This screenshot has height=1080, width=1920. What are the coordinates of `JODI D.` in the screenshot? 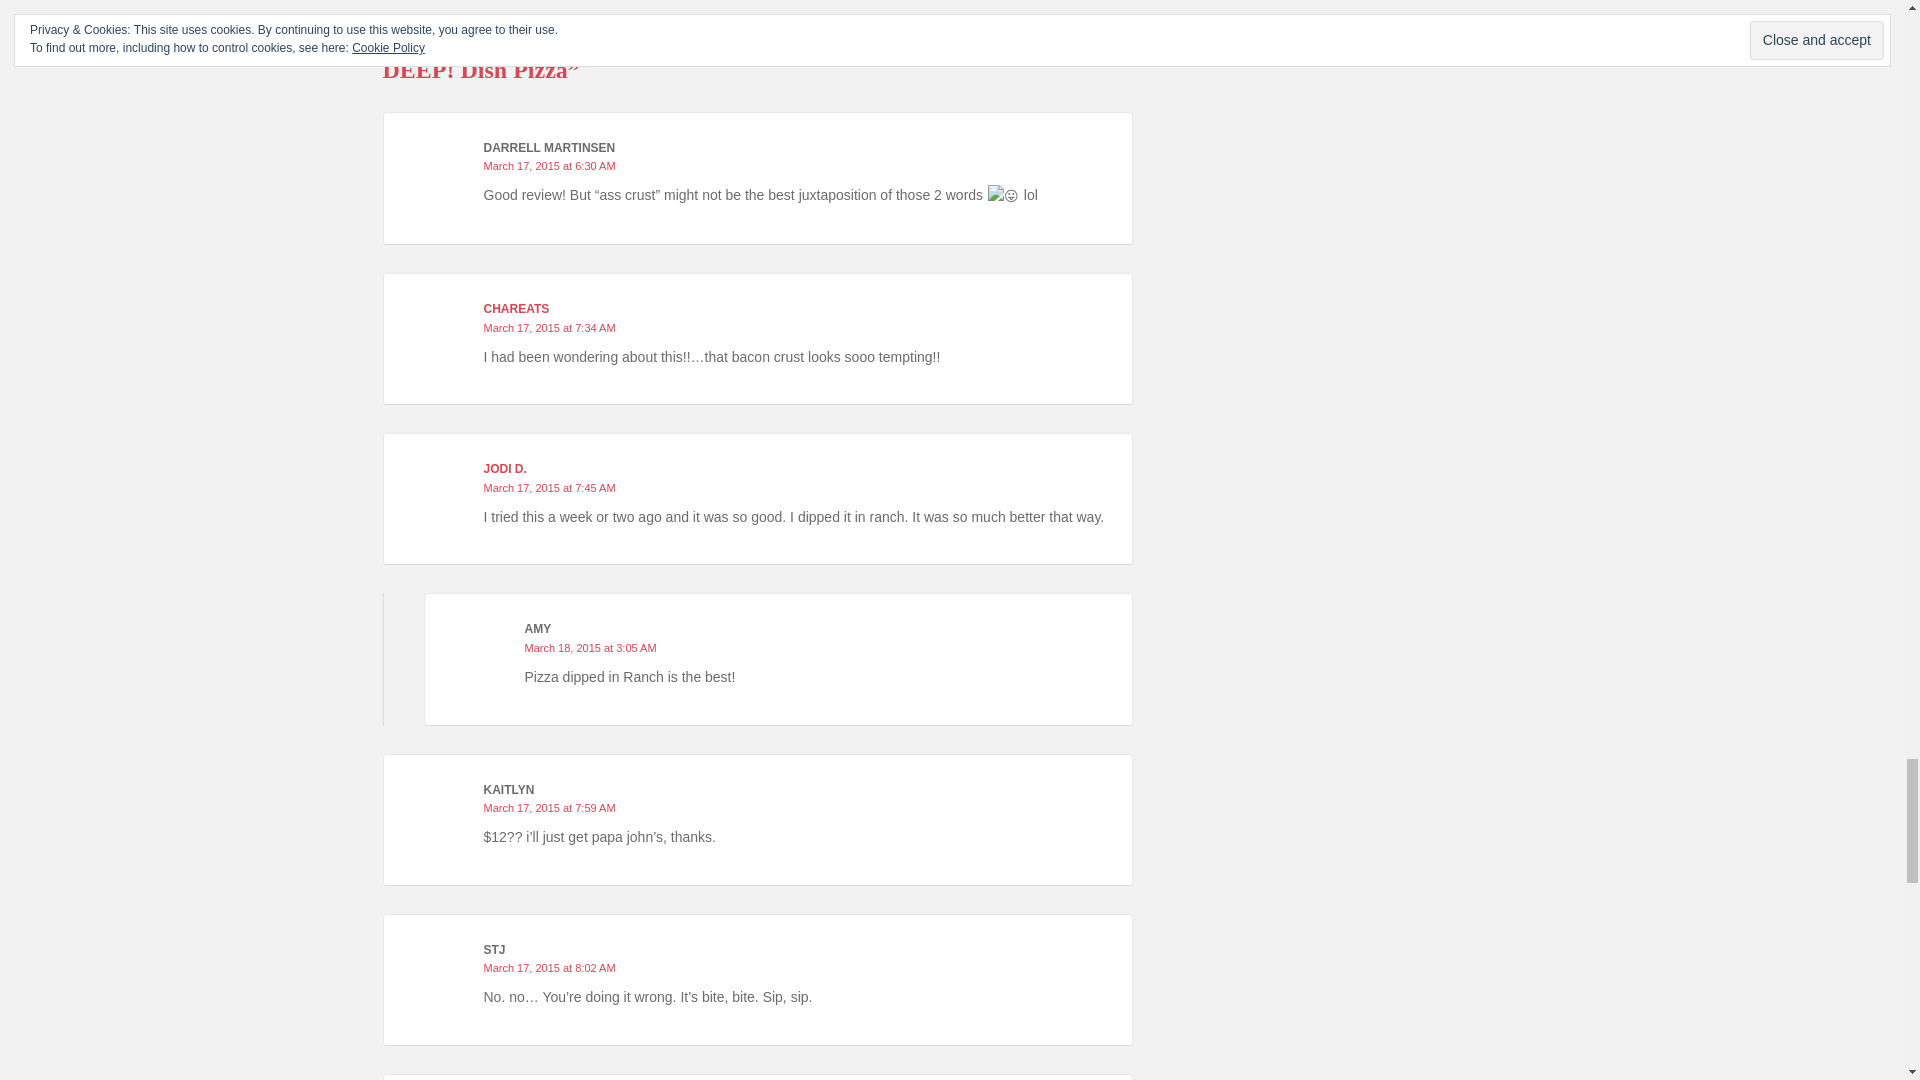 It's located at (504, 469).